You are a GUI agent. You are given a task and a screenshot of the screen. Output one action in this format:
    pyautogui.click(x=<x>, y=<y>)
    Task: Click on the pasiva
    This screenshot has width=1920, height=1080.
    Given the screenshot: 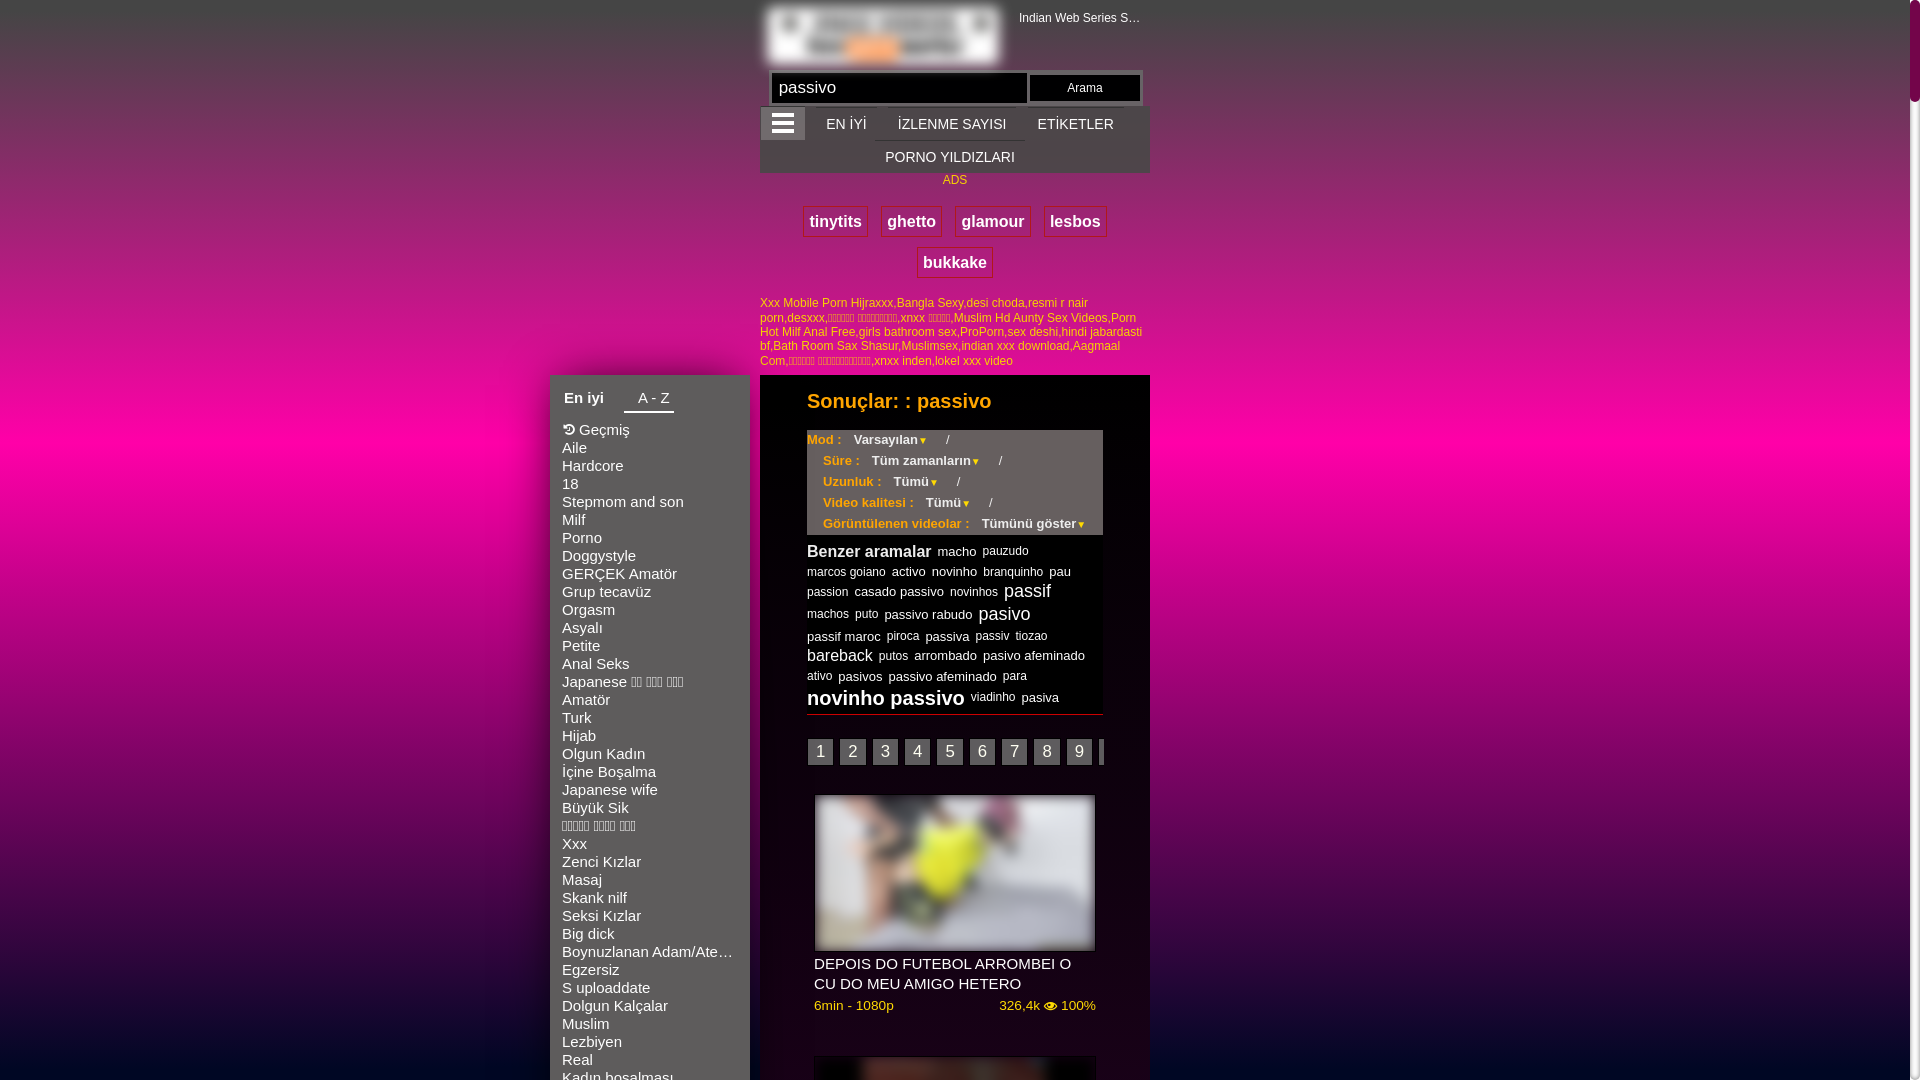 What is the action you would take?
    pyautogui.click(x=1041, y=698)
    